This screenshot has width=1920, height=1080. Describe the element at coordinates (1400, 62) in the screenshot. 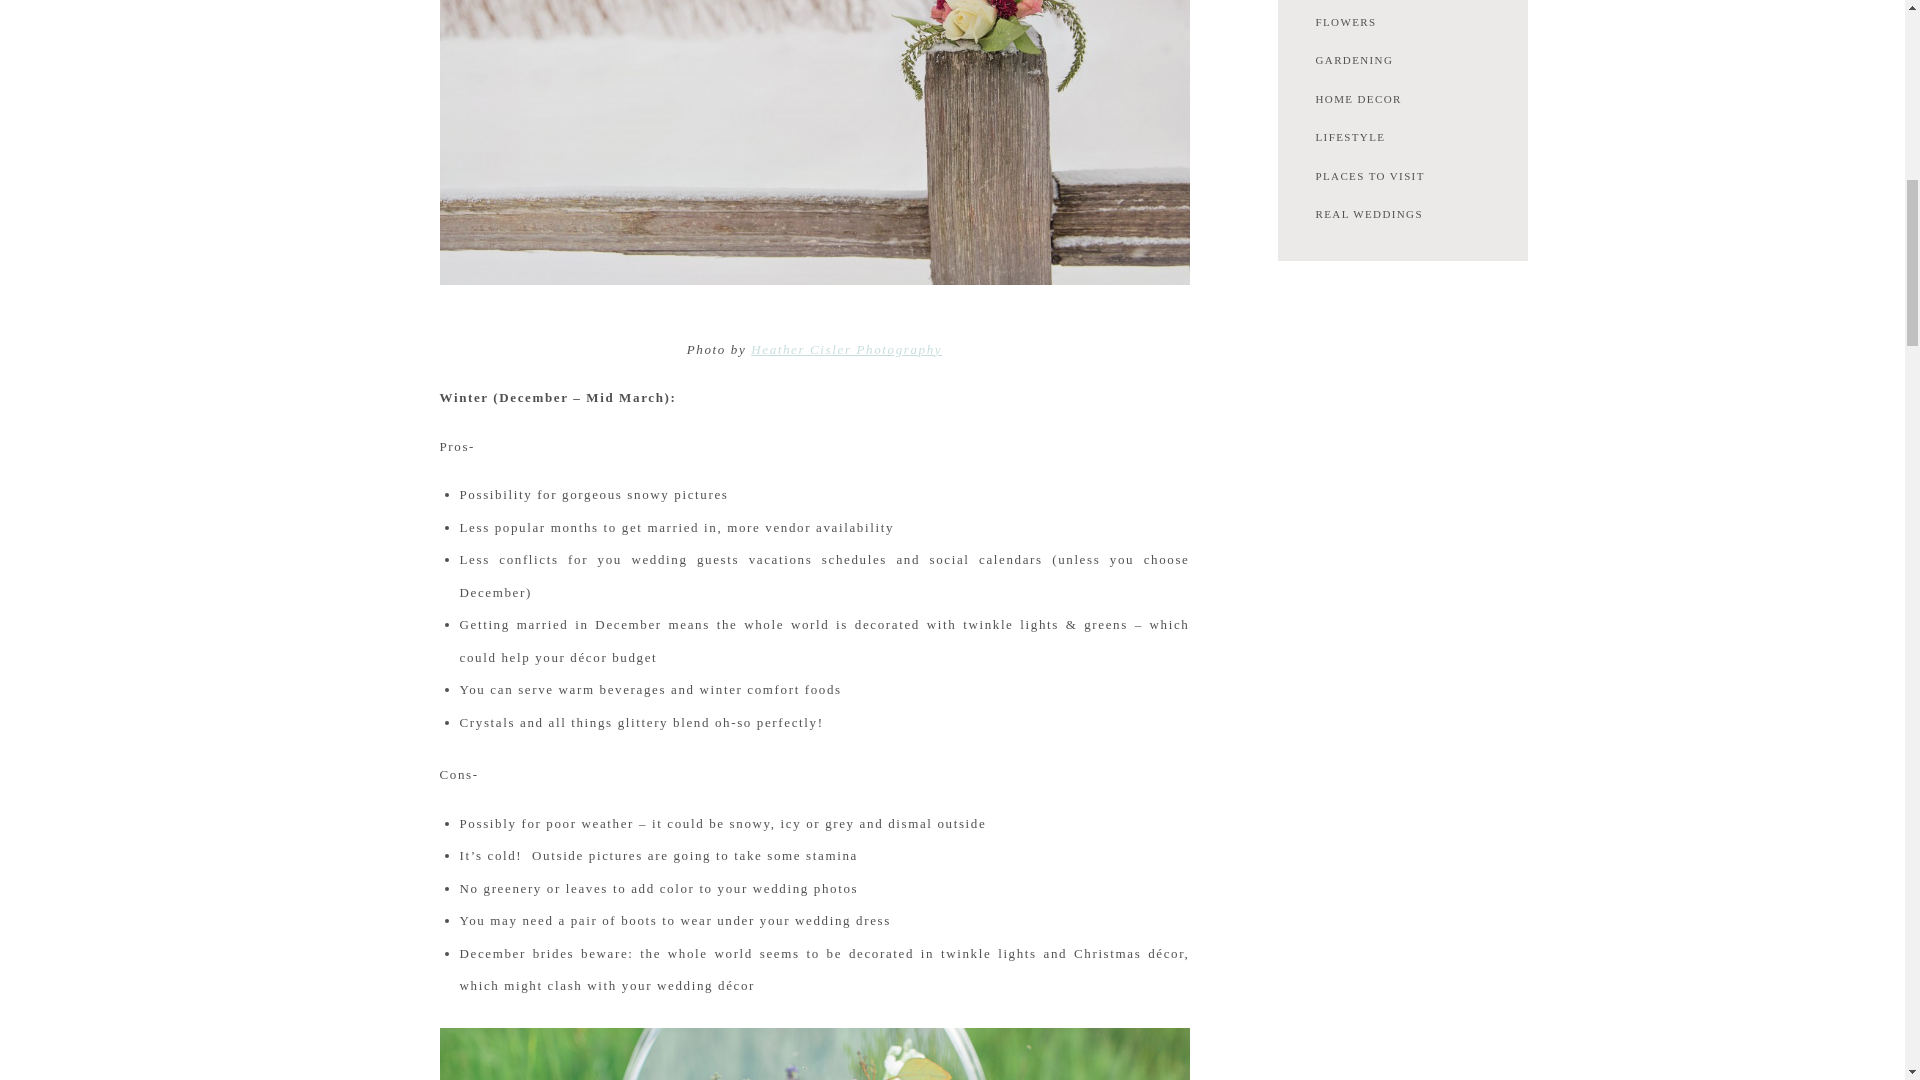

I see `GARDENING` at that location.